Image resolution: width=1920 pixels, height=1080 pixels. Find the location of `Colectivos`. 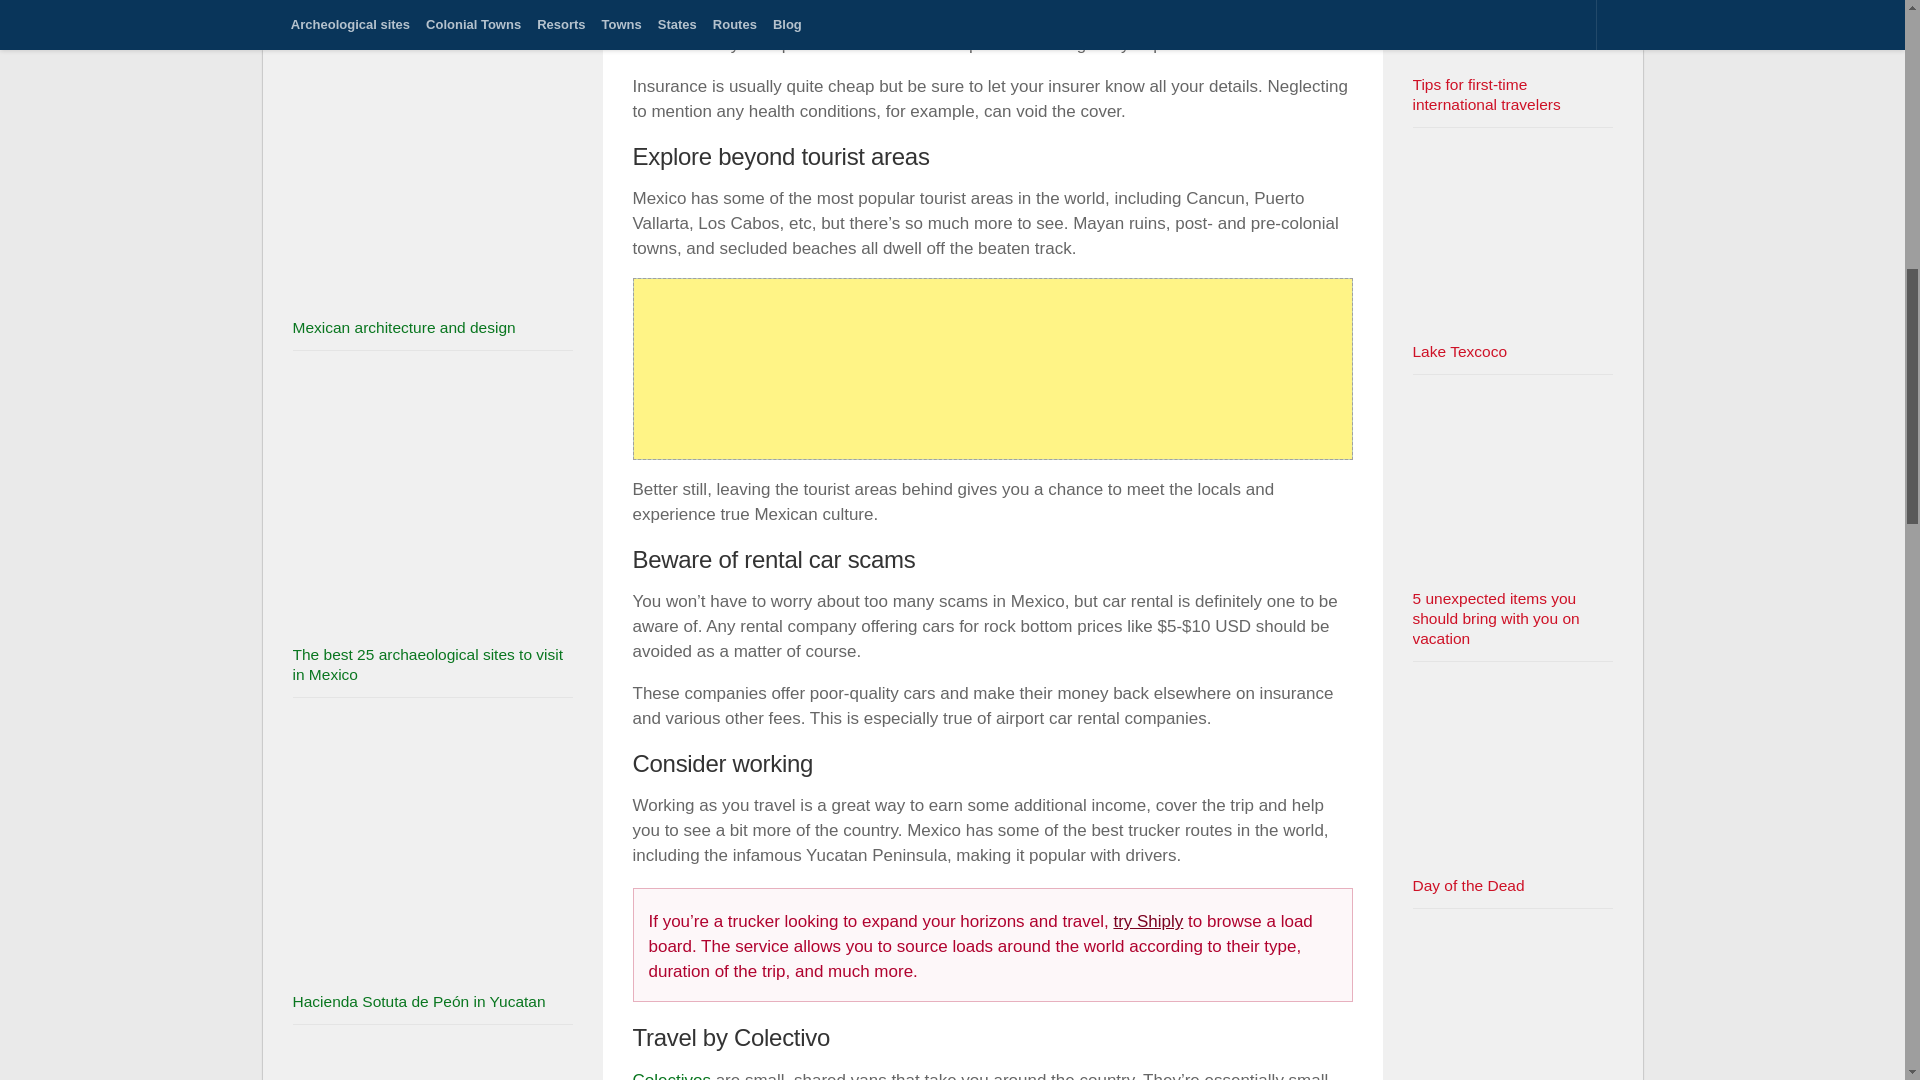

Colectivos is located at coordinates (670, 1076).